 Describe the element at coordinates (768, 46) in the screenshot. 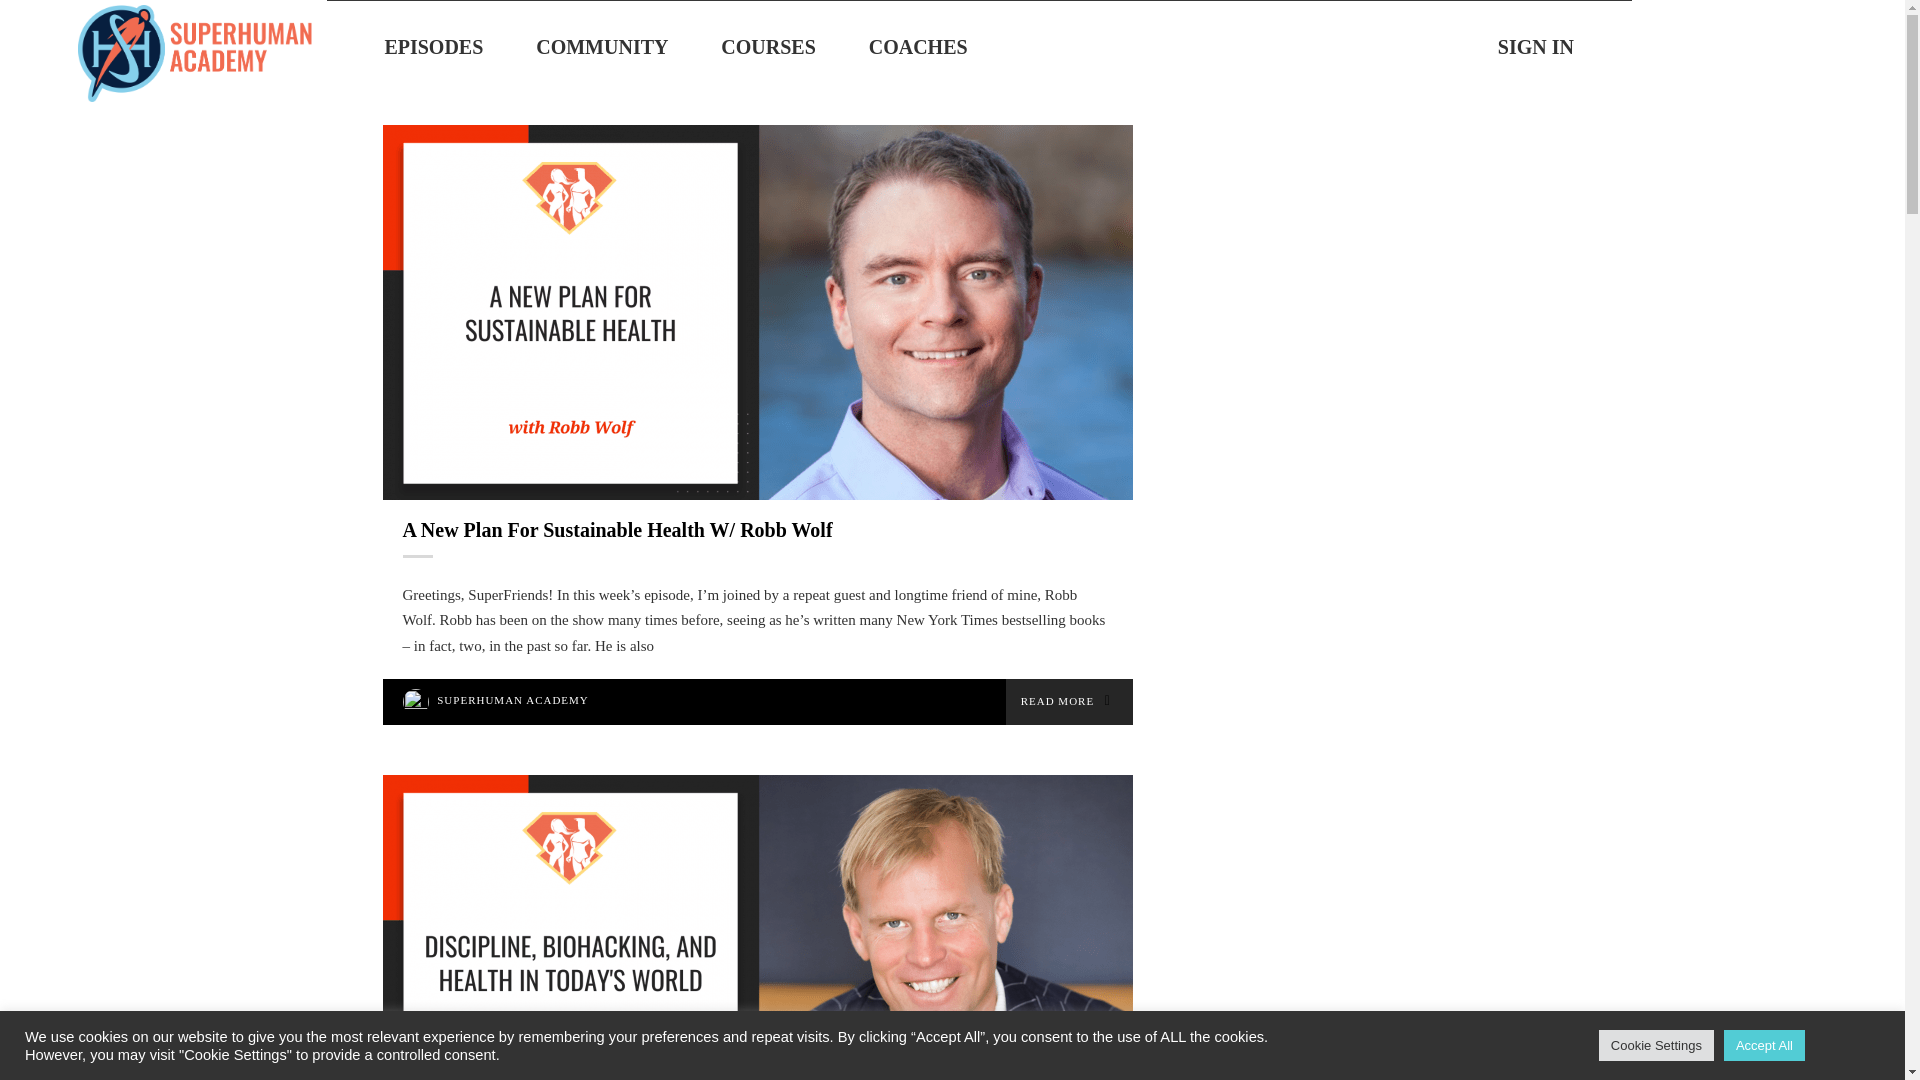

I see `COURSES` at that location.